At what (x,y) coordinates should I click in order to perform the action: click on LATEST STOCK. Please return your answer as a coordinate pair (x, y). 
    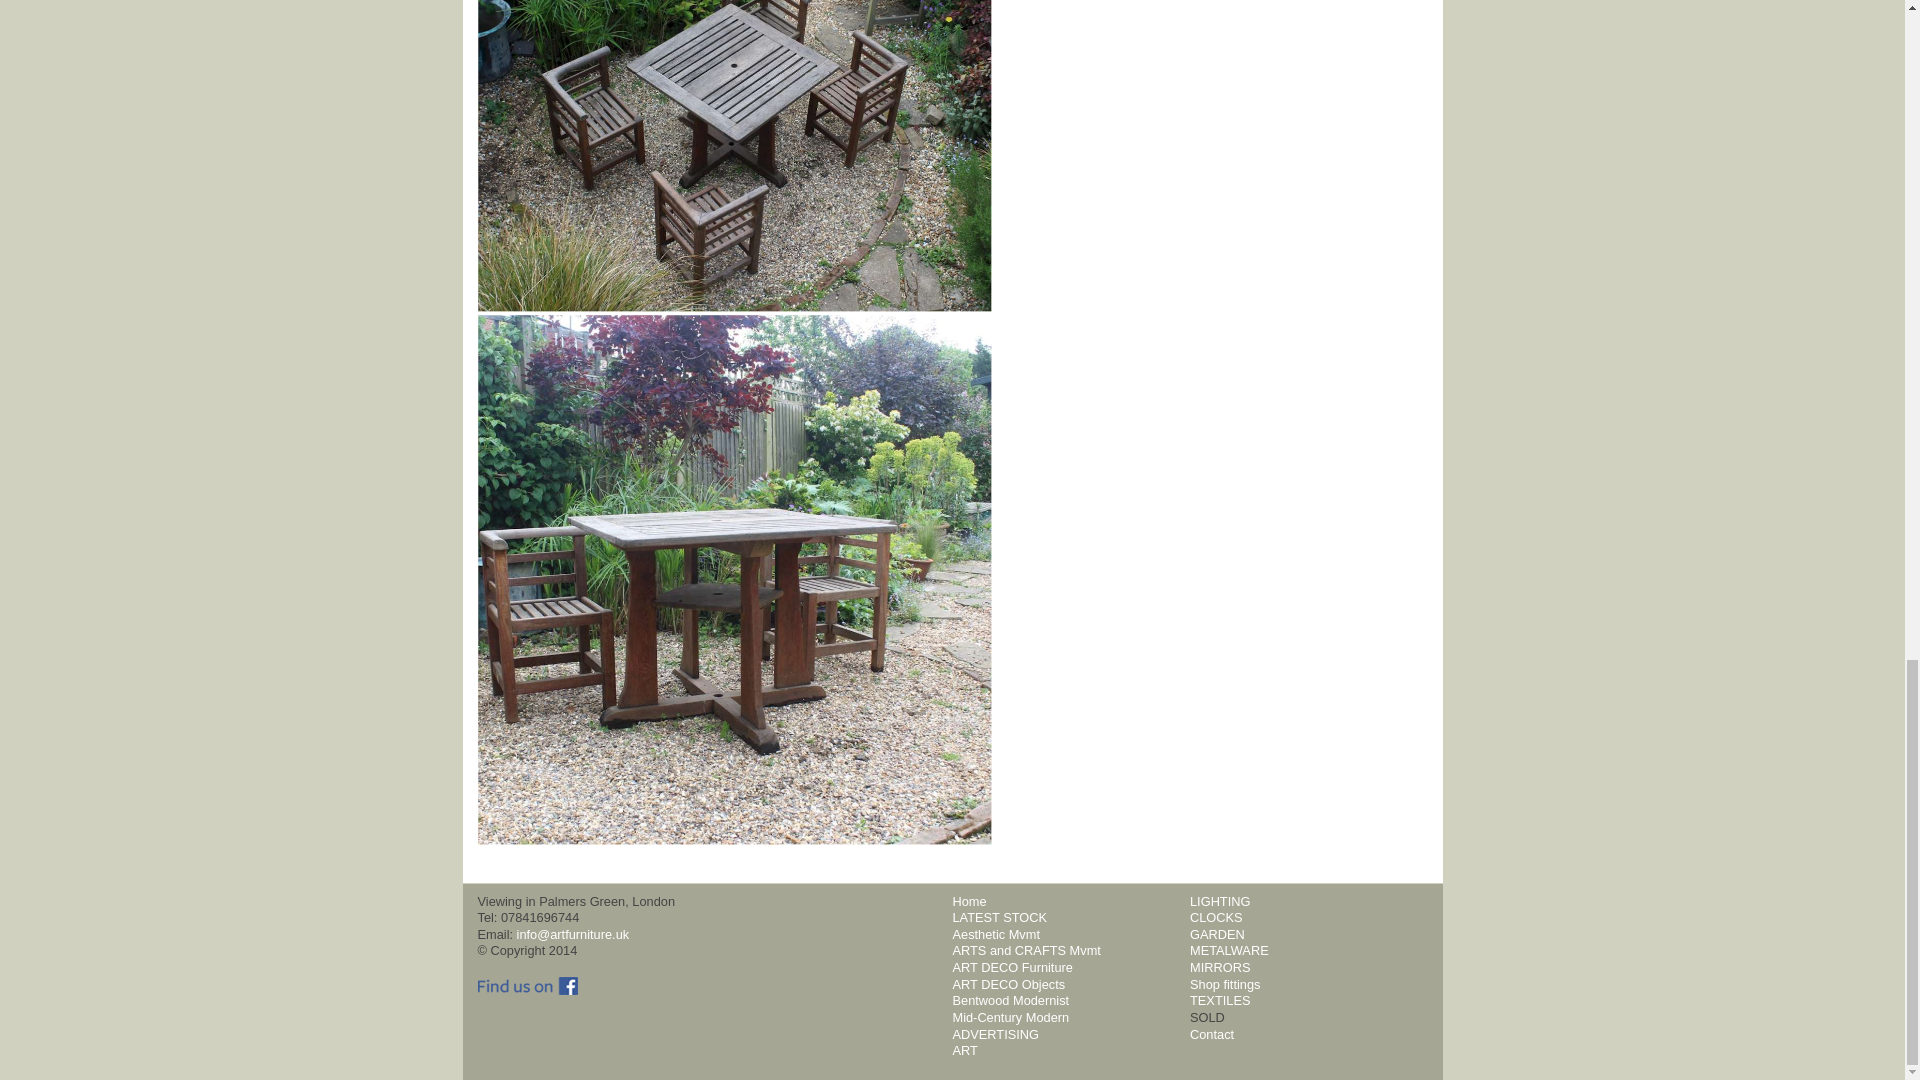
    Looking at the image, I should click on (999, 917).